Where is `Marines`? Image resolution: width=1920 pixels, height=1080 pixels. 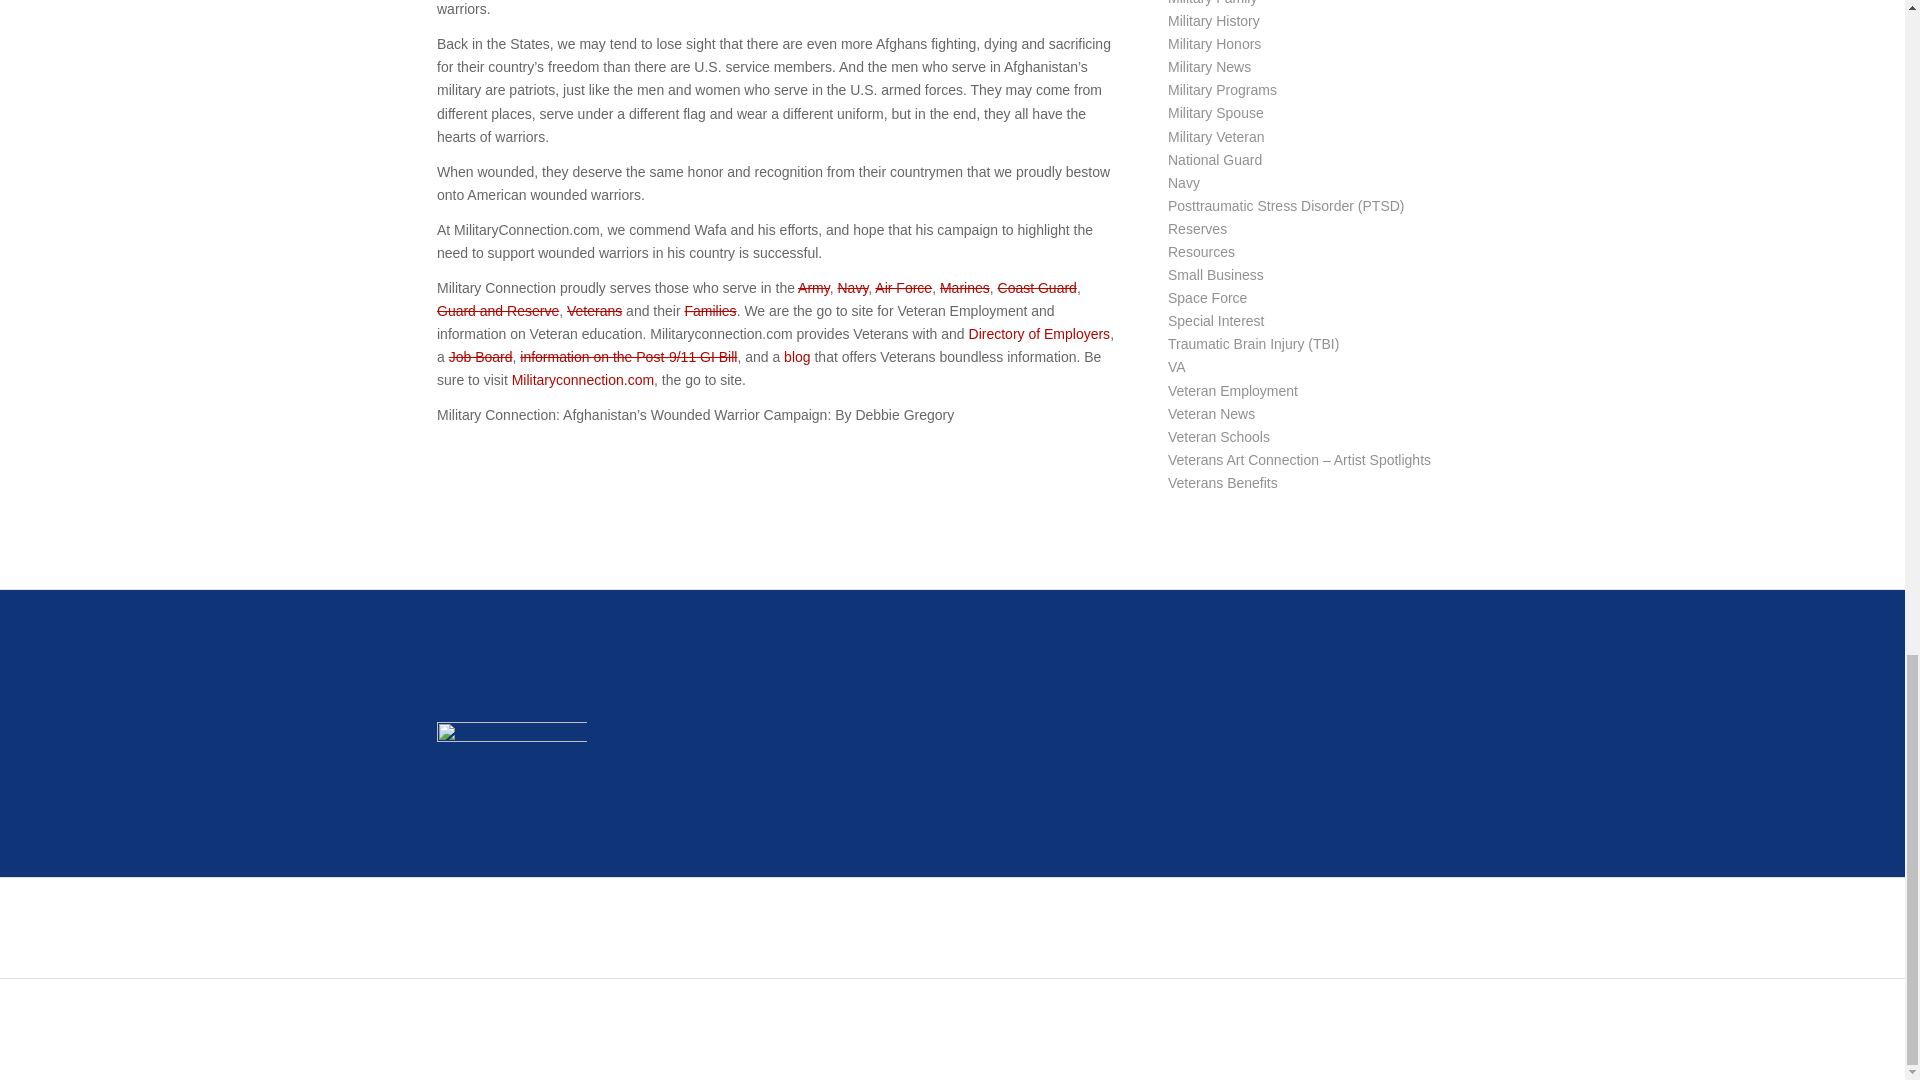 Marines is located at coordinates (965, 287).